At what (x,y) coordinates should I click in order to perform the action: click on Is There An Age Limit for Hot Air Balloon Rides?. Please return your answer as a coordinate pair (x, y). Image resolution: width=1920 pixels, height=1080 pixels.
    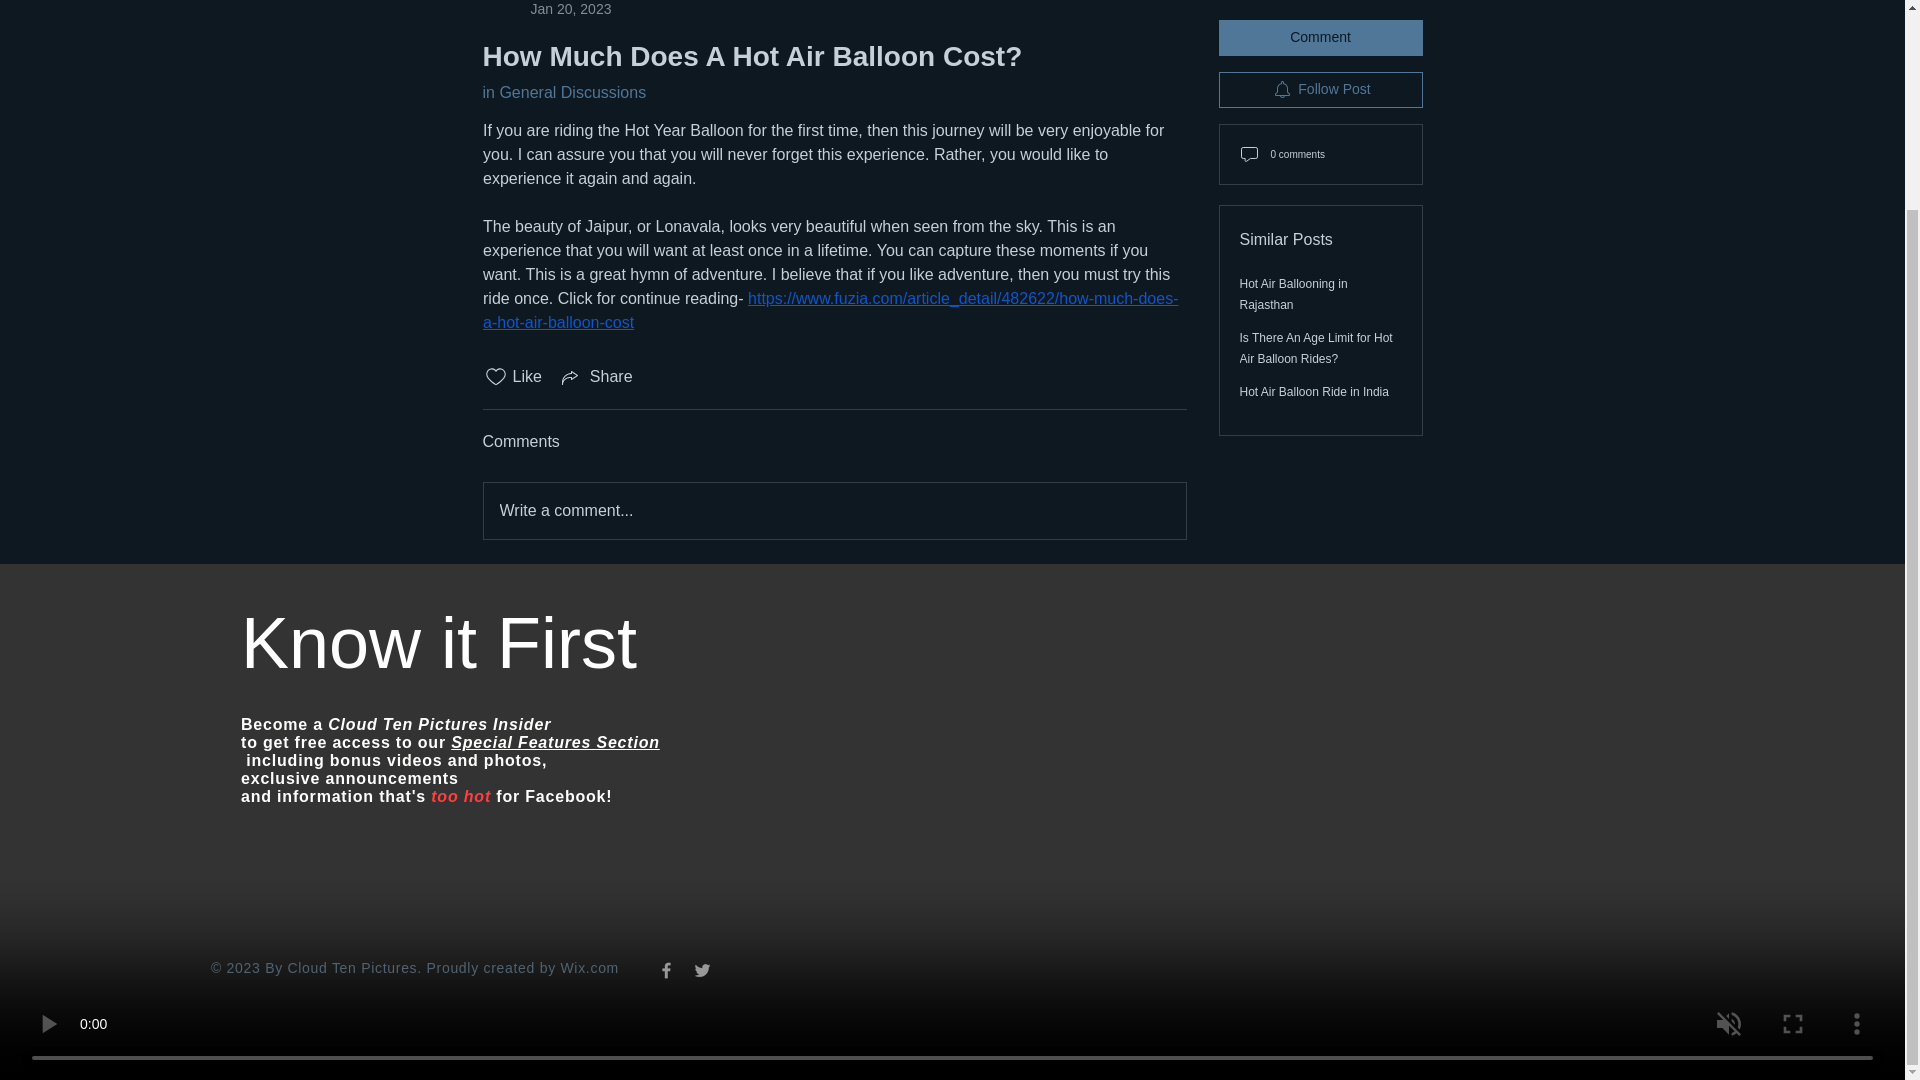
    Looking at the image, I should click on (1316, 308).